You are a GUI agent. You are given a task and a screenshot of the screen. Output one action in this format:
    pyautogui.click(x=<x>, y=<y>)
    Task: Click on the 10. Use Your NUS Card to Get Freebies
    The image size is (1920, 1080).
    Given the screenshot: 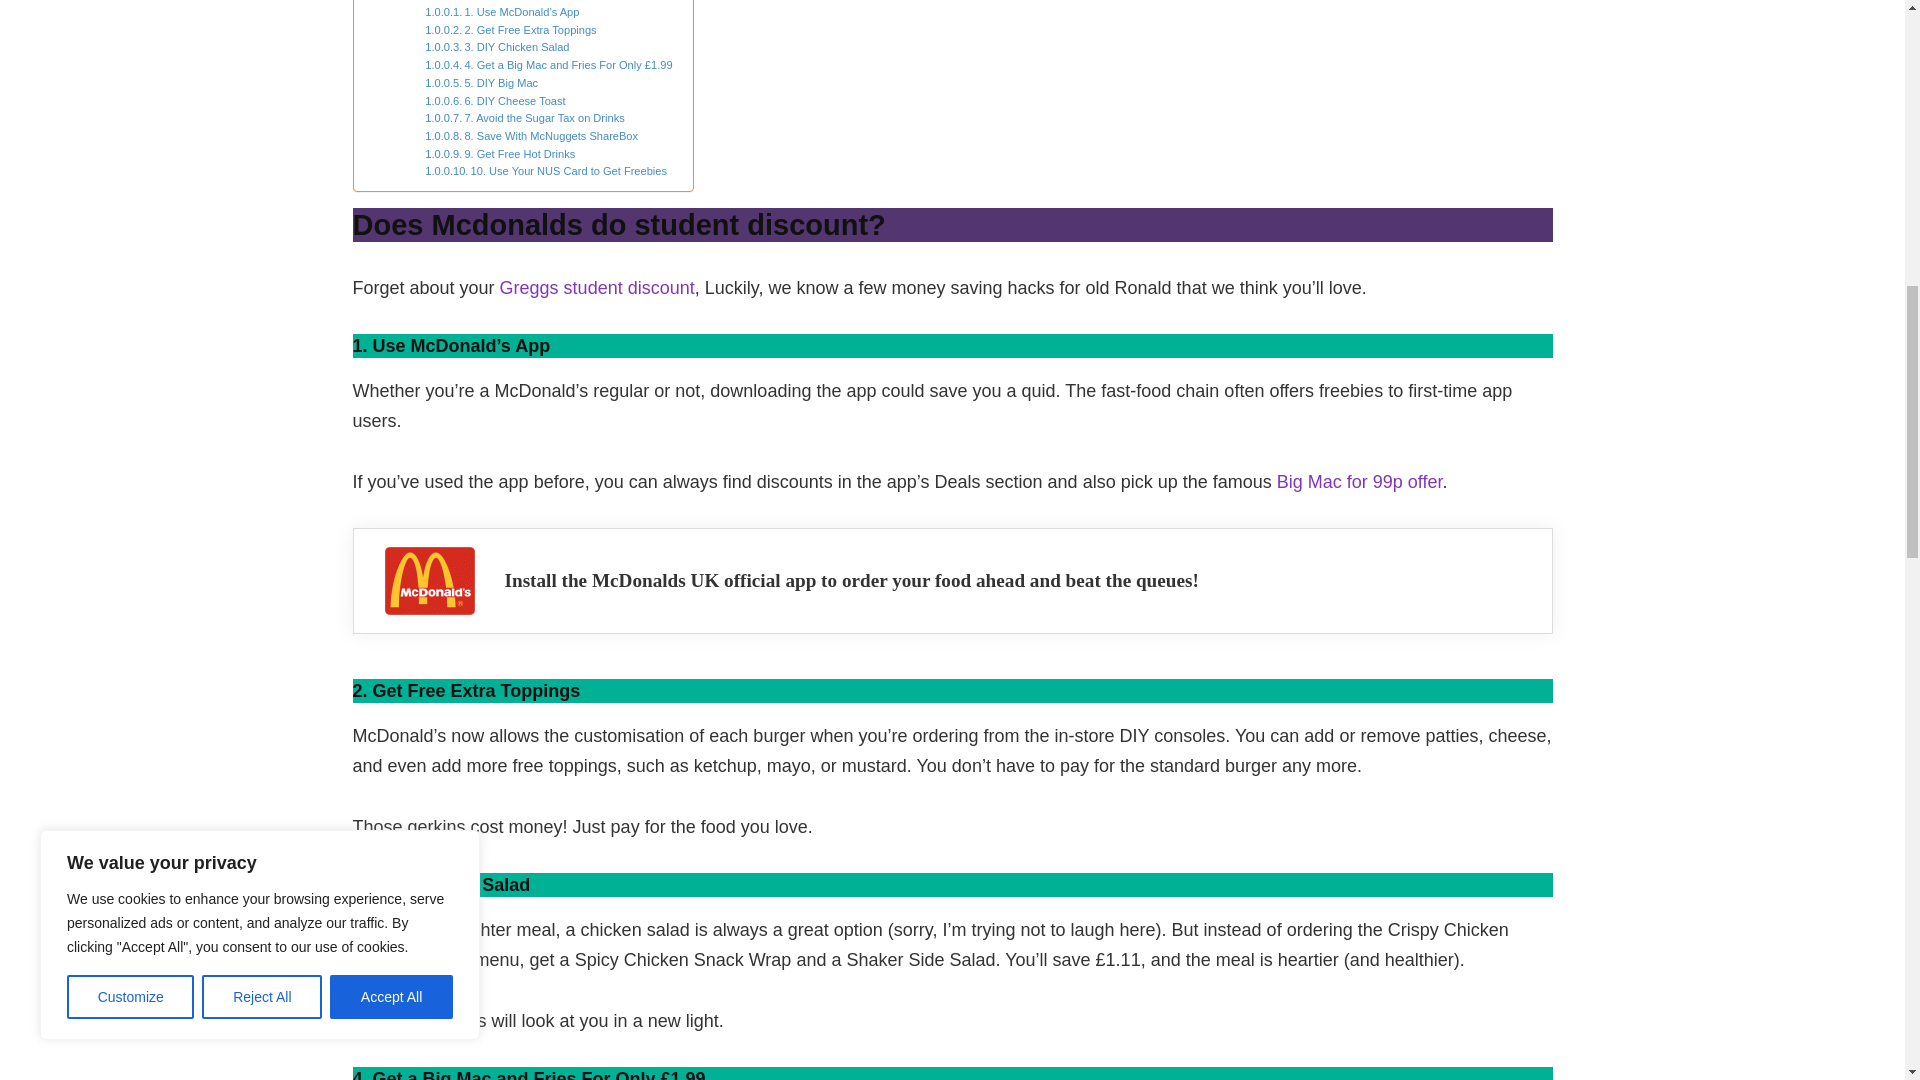 What is the action you would take?
    pyautogui.click(x=545, y=172)
    